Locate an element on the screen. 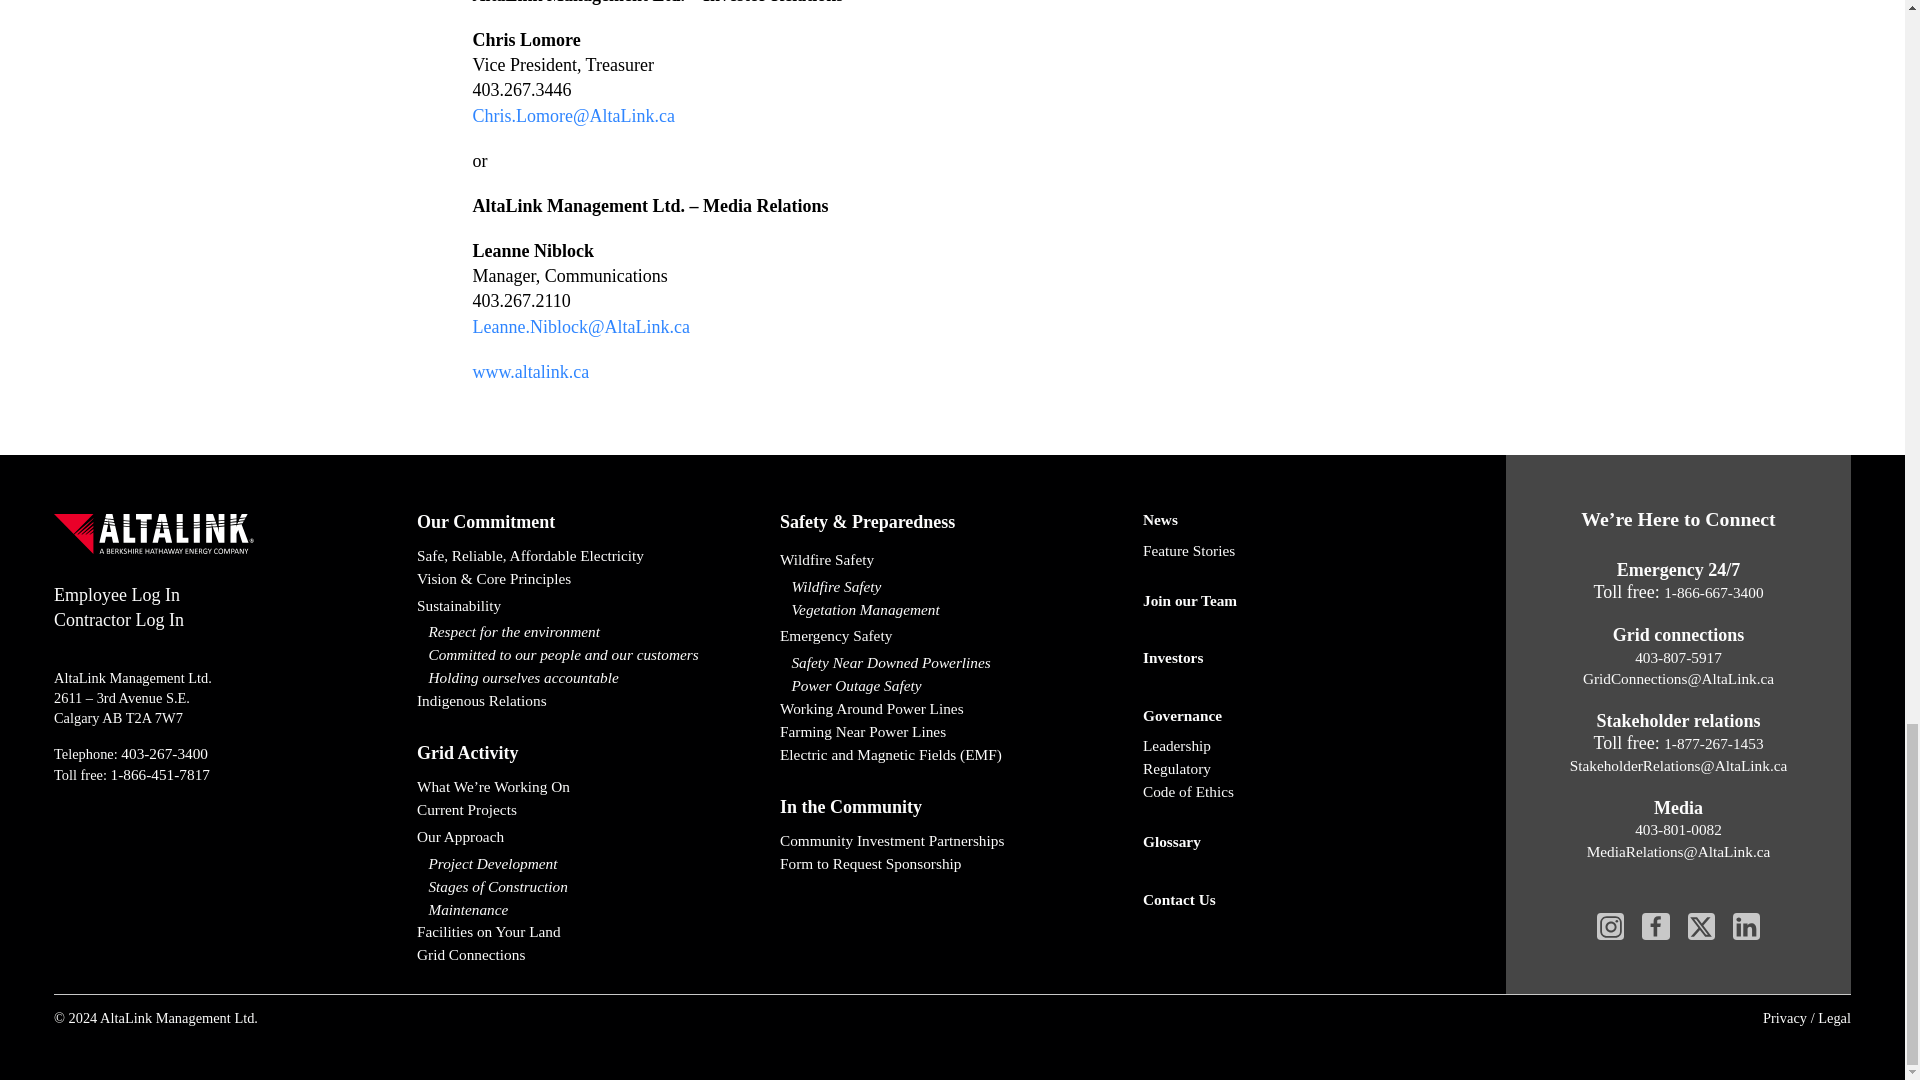 The height and width of the screenshot is (1080, 1920). Indigenous Relations is located at coordinates (589, 701).